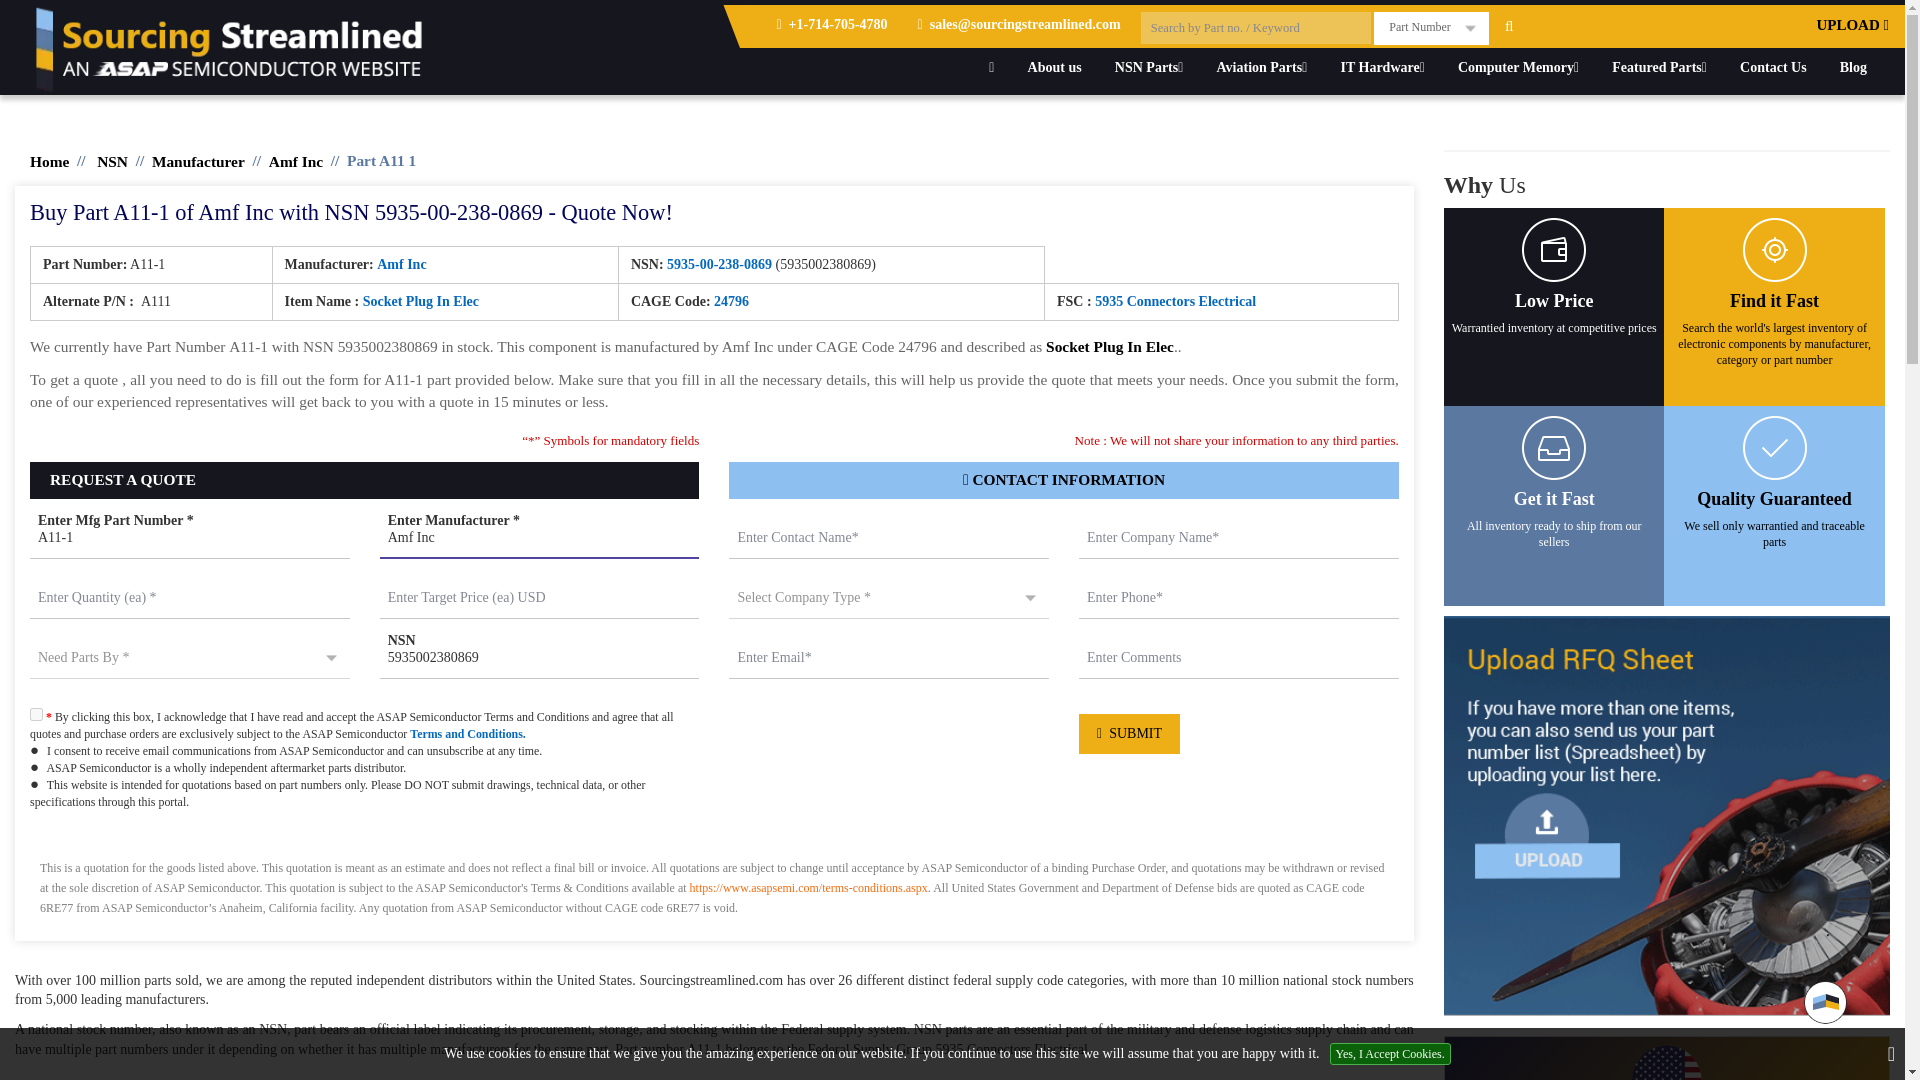 The height and width of the screenshot is (1080, 1920). Describe the element at coordinates (1054, 67) in the screenshot. I see `About us` at that location.